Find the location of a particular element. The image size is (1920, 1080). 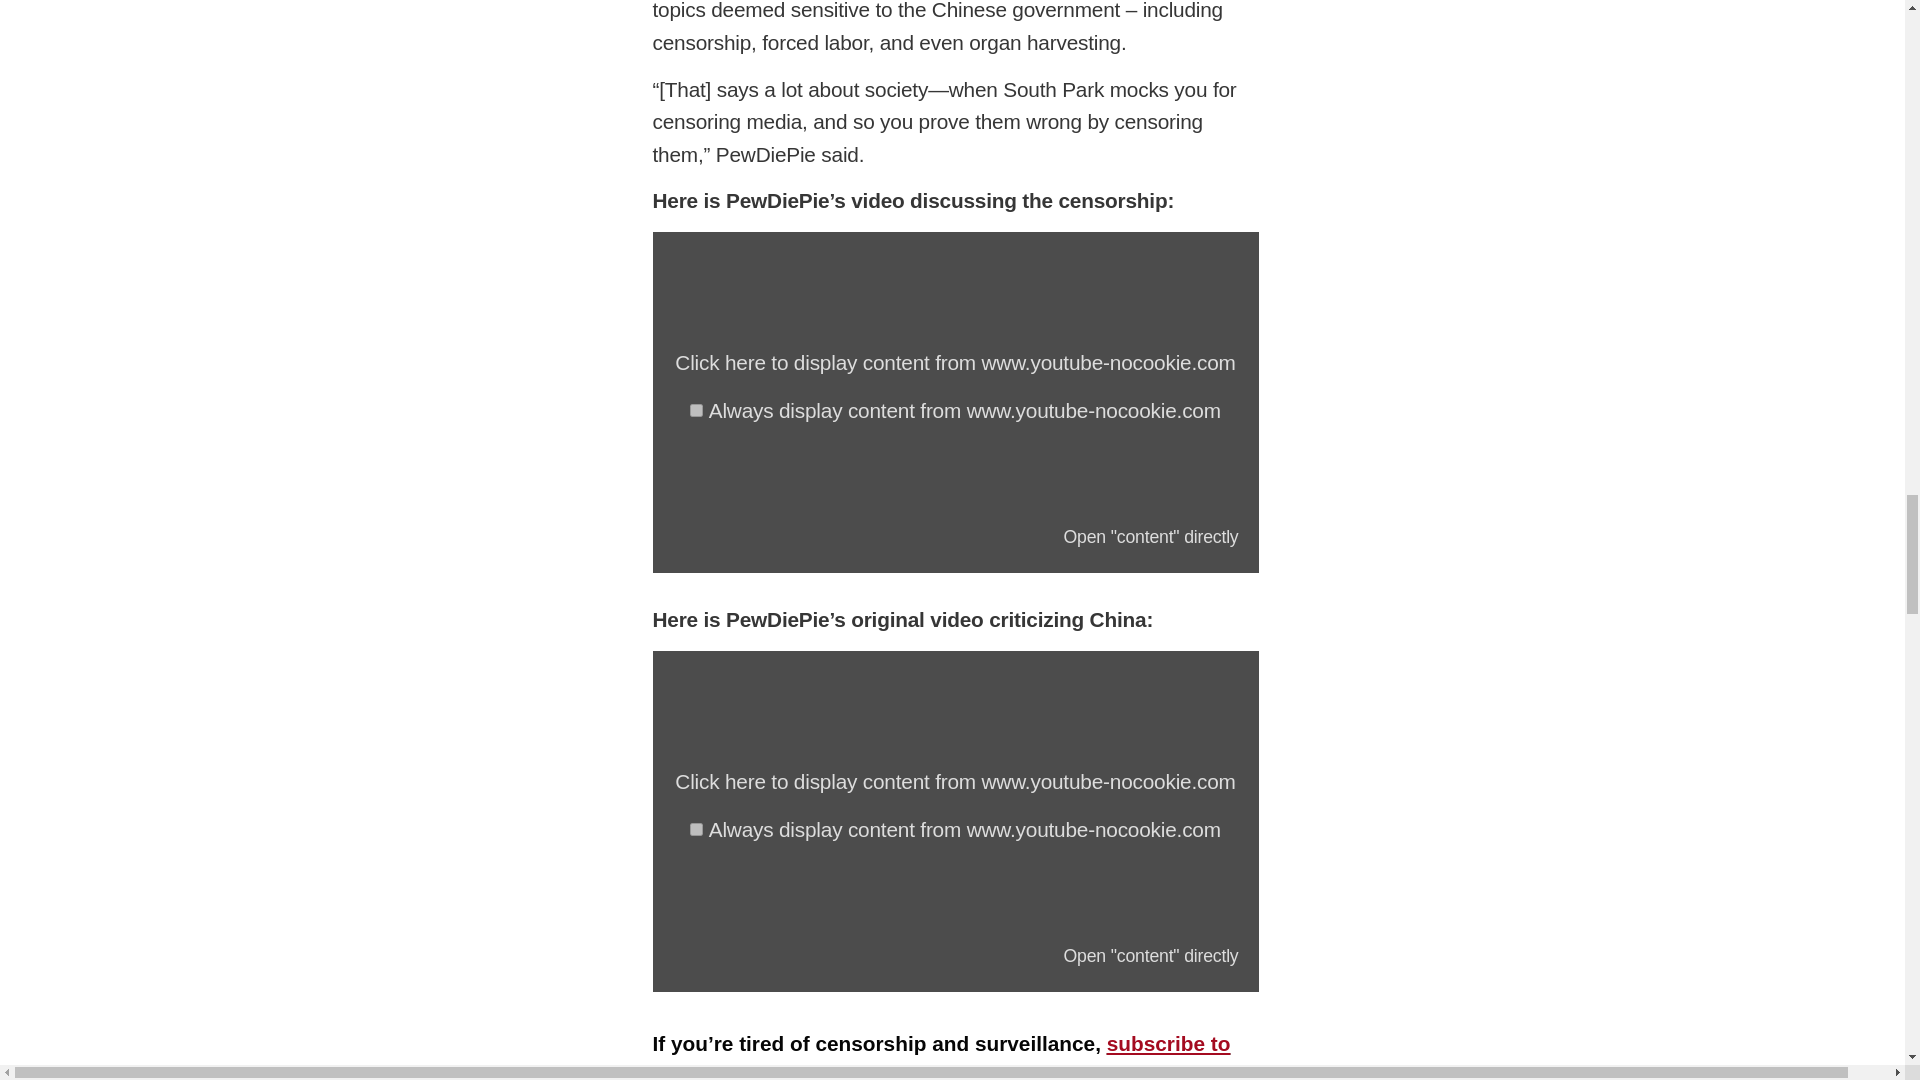

1 is located at coordinates (696, 410).